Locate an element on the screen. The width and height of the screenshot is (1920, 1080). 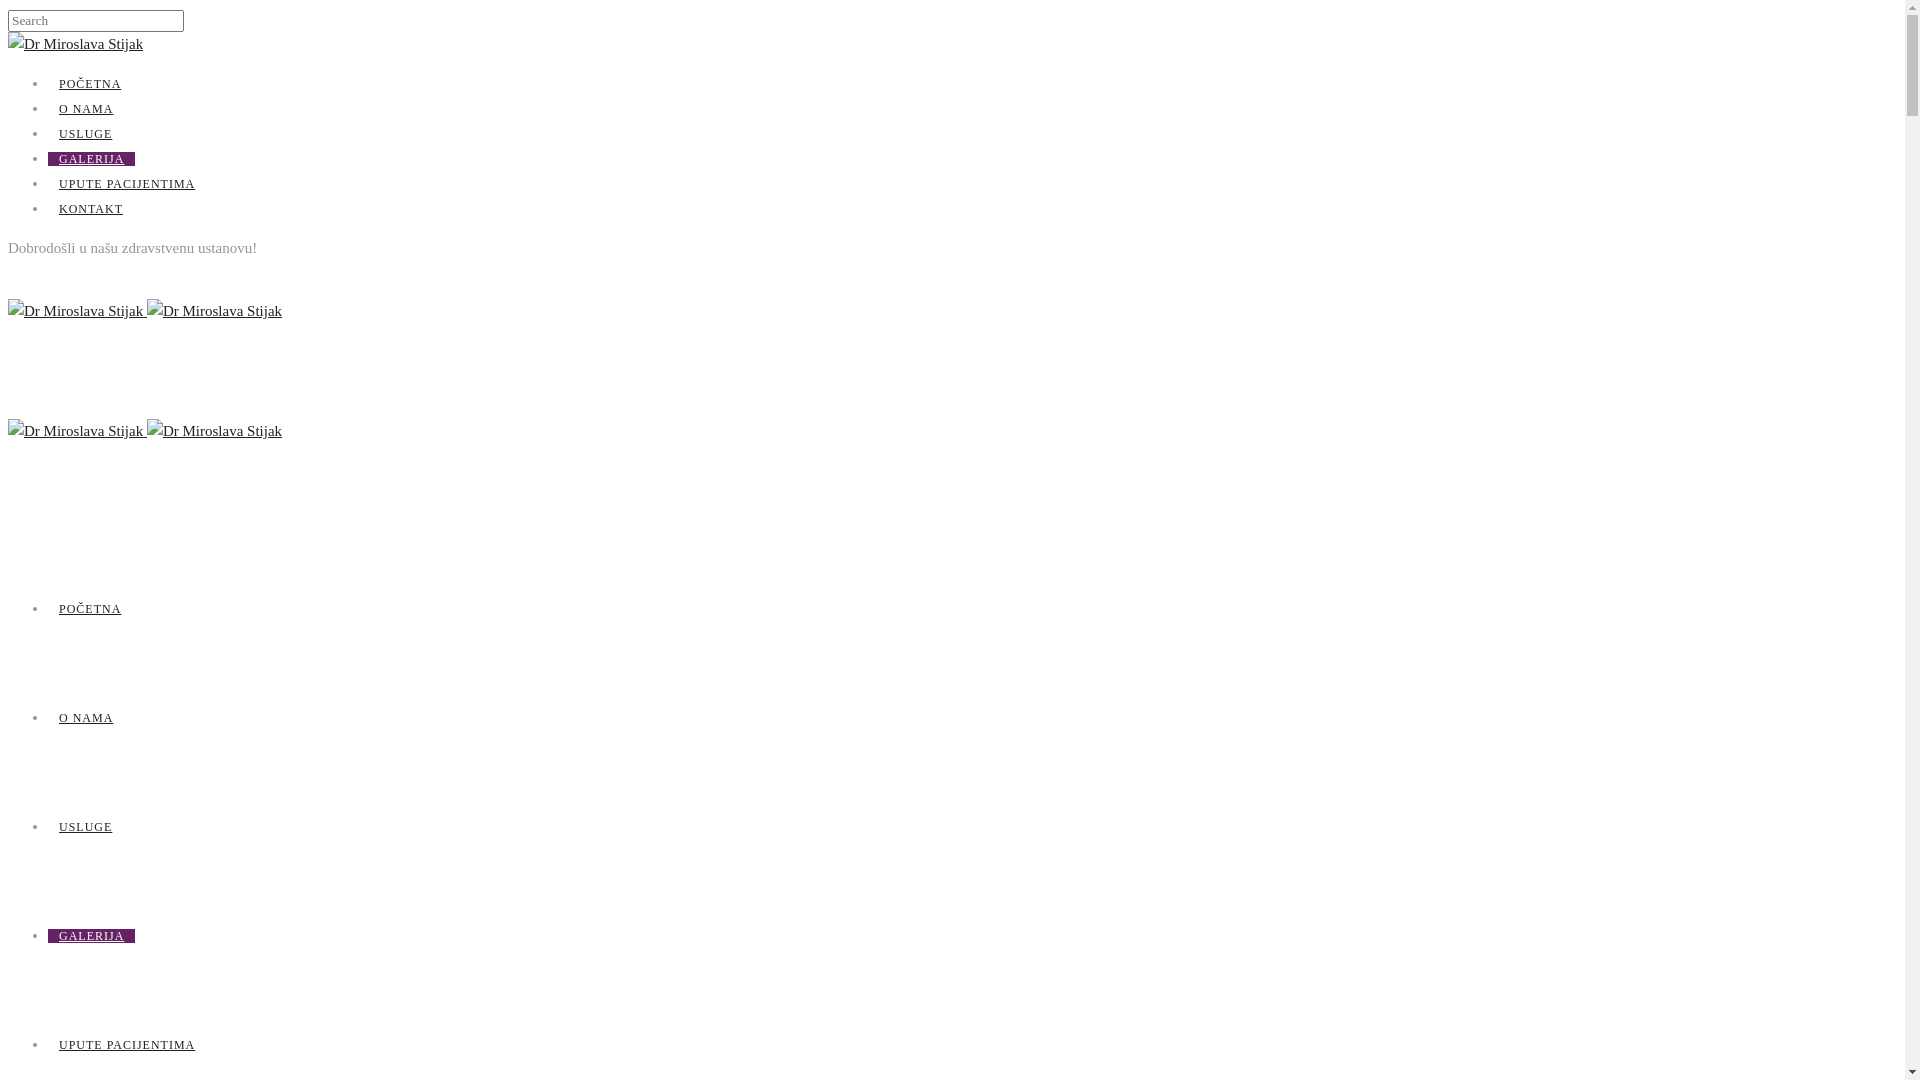
Dr Miroslava Stijak is located at coordinates (76, 44).